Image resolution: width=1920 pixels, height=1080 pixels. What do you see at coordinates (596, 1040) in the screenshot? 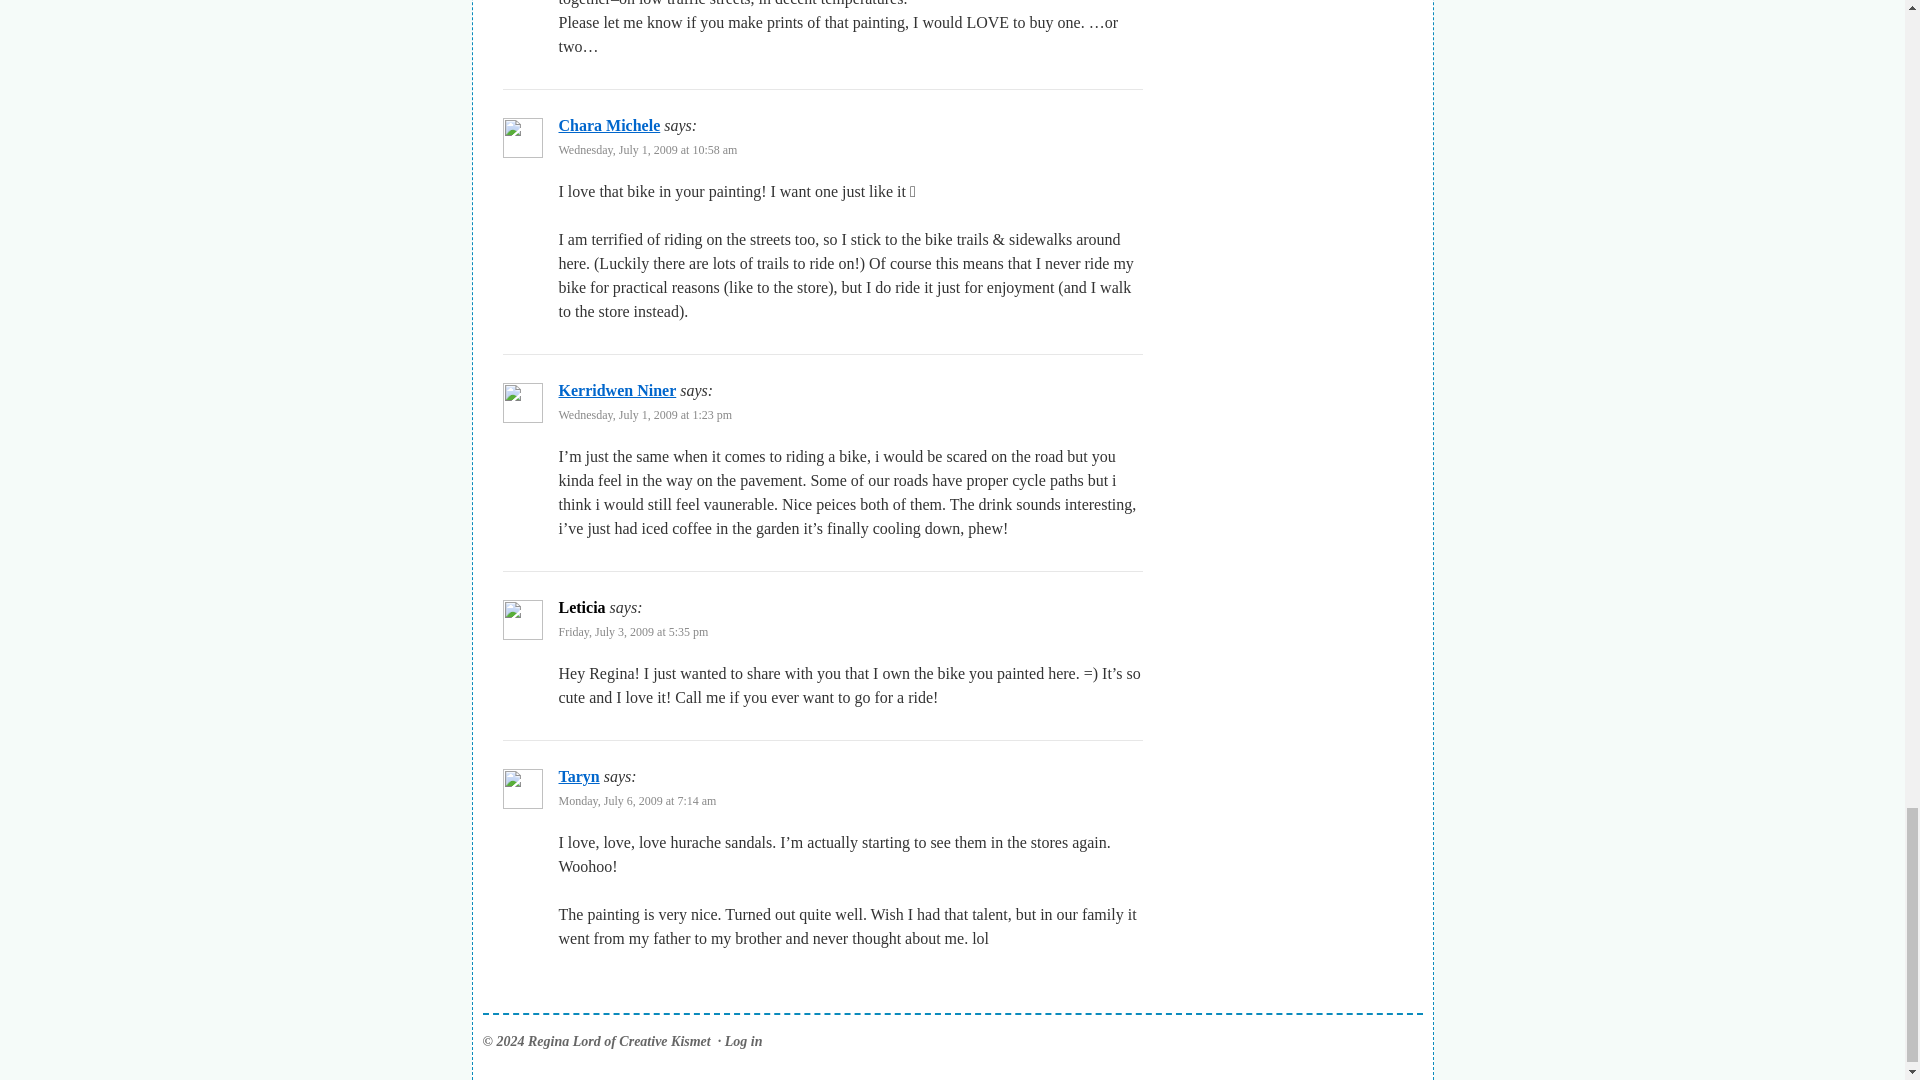
I see `Regina Lord of Creative Kismet` at bounding box center [596, 1040].